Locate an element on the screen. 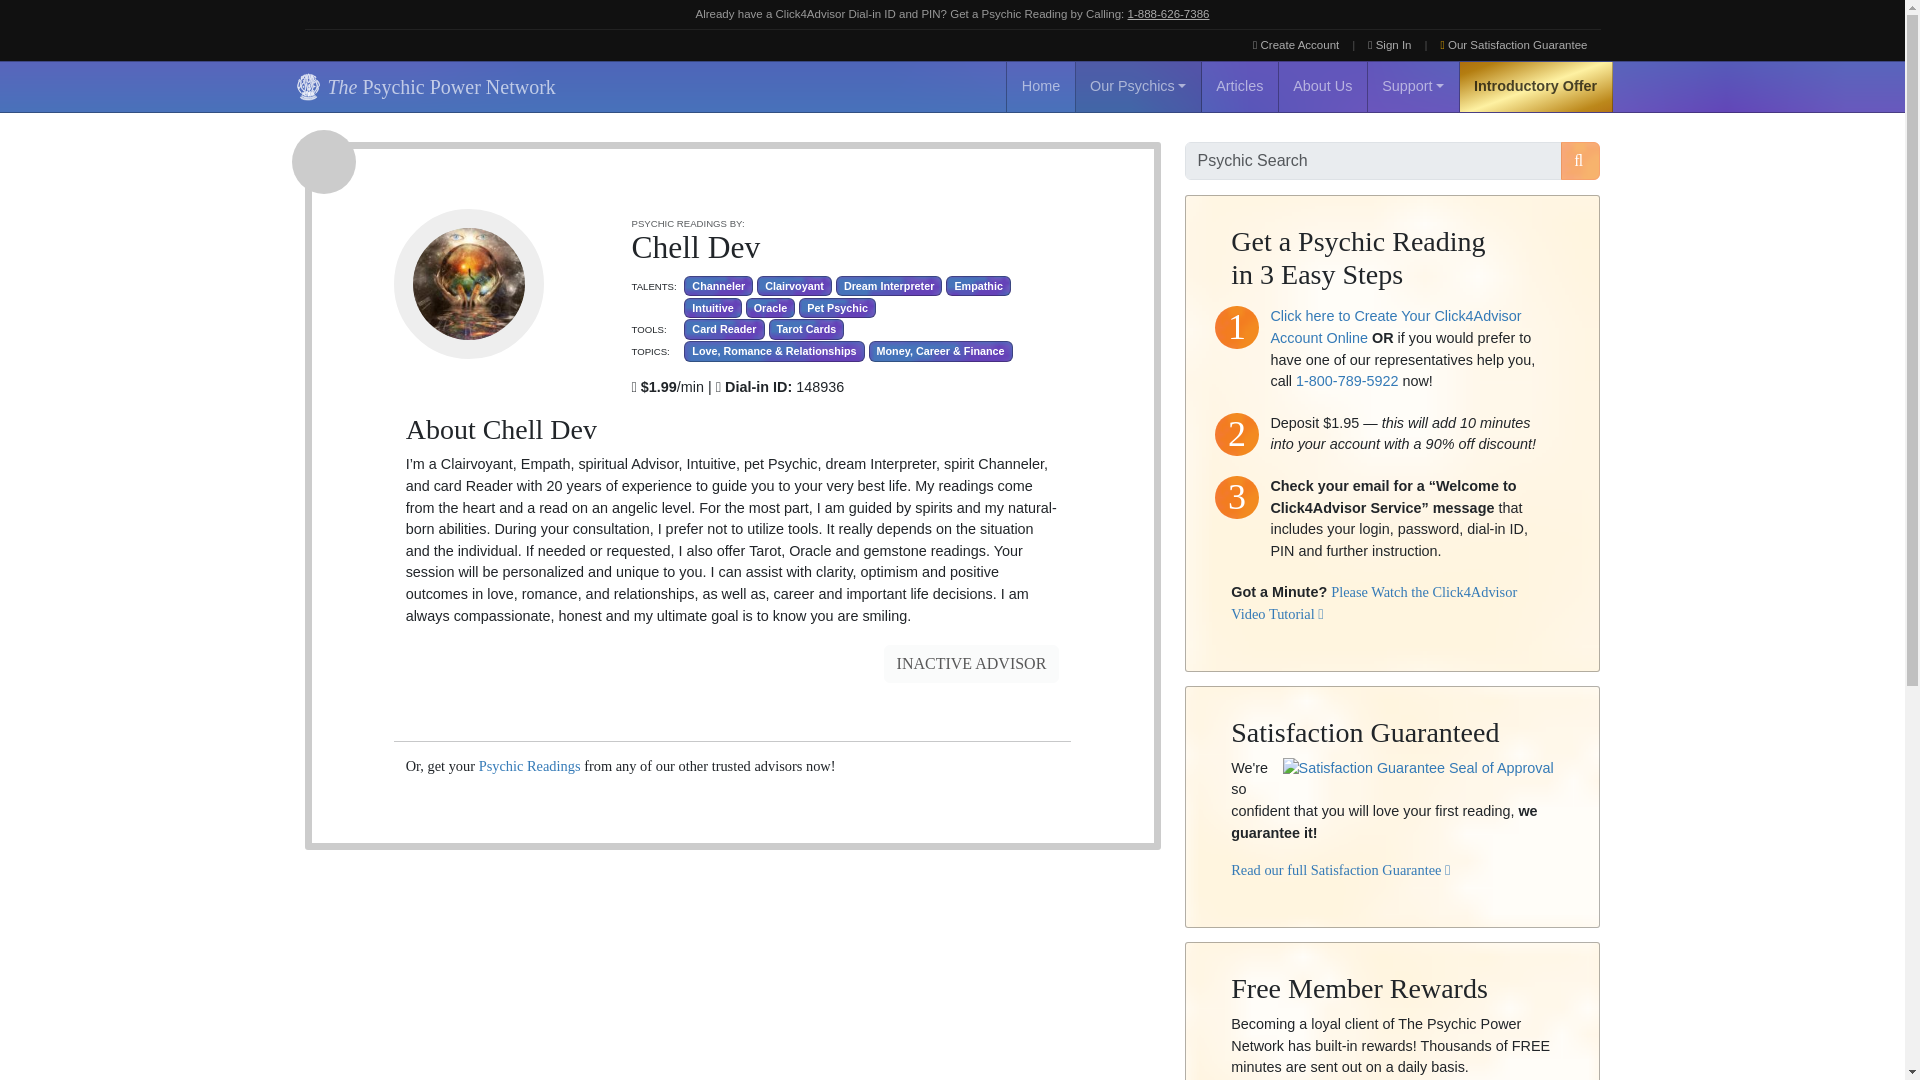 This screenshot has height=1080, width=1920. About Us is located at coordinates (1322, 86).